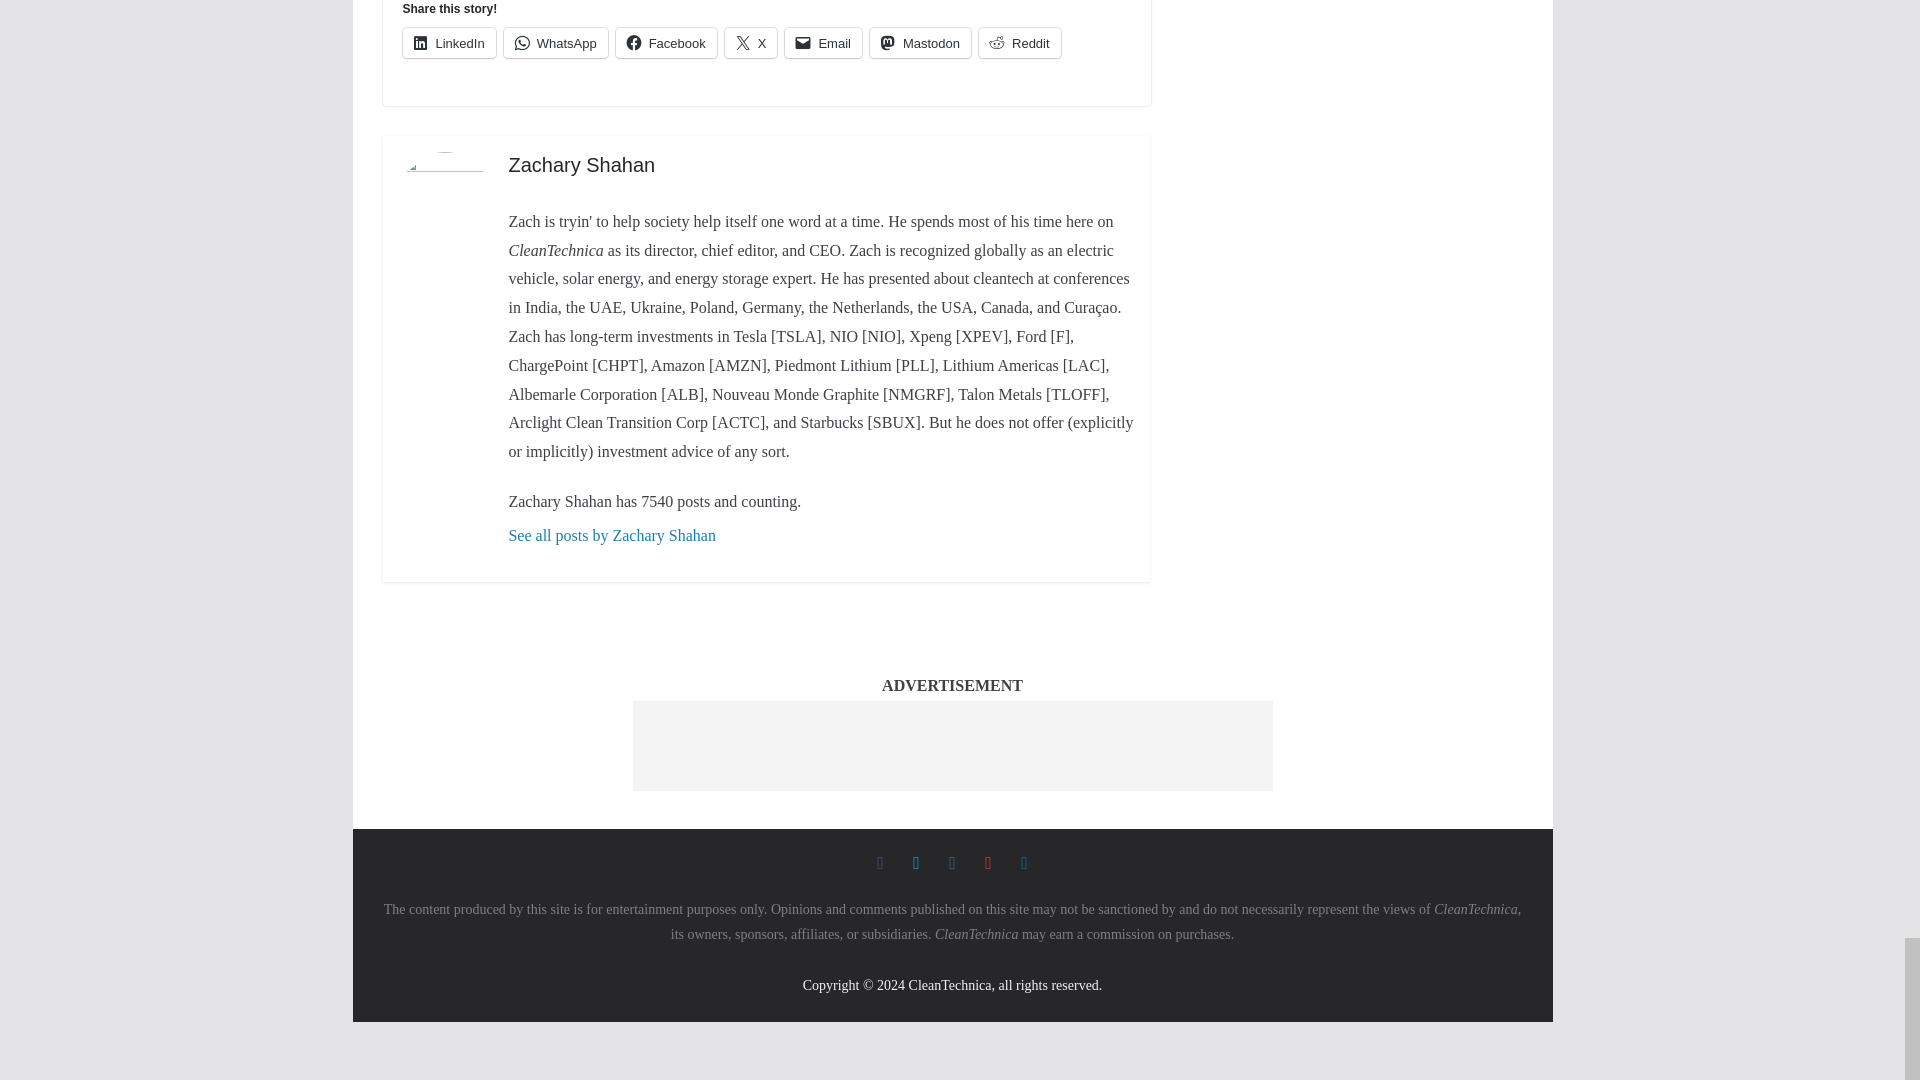 The height and width of the screenshot is (1080, 1920). Describe the element at coordinates (1020, 43) in the screenshot. I see `Click to share on Reddit` at that location.